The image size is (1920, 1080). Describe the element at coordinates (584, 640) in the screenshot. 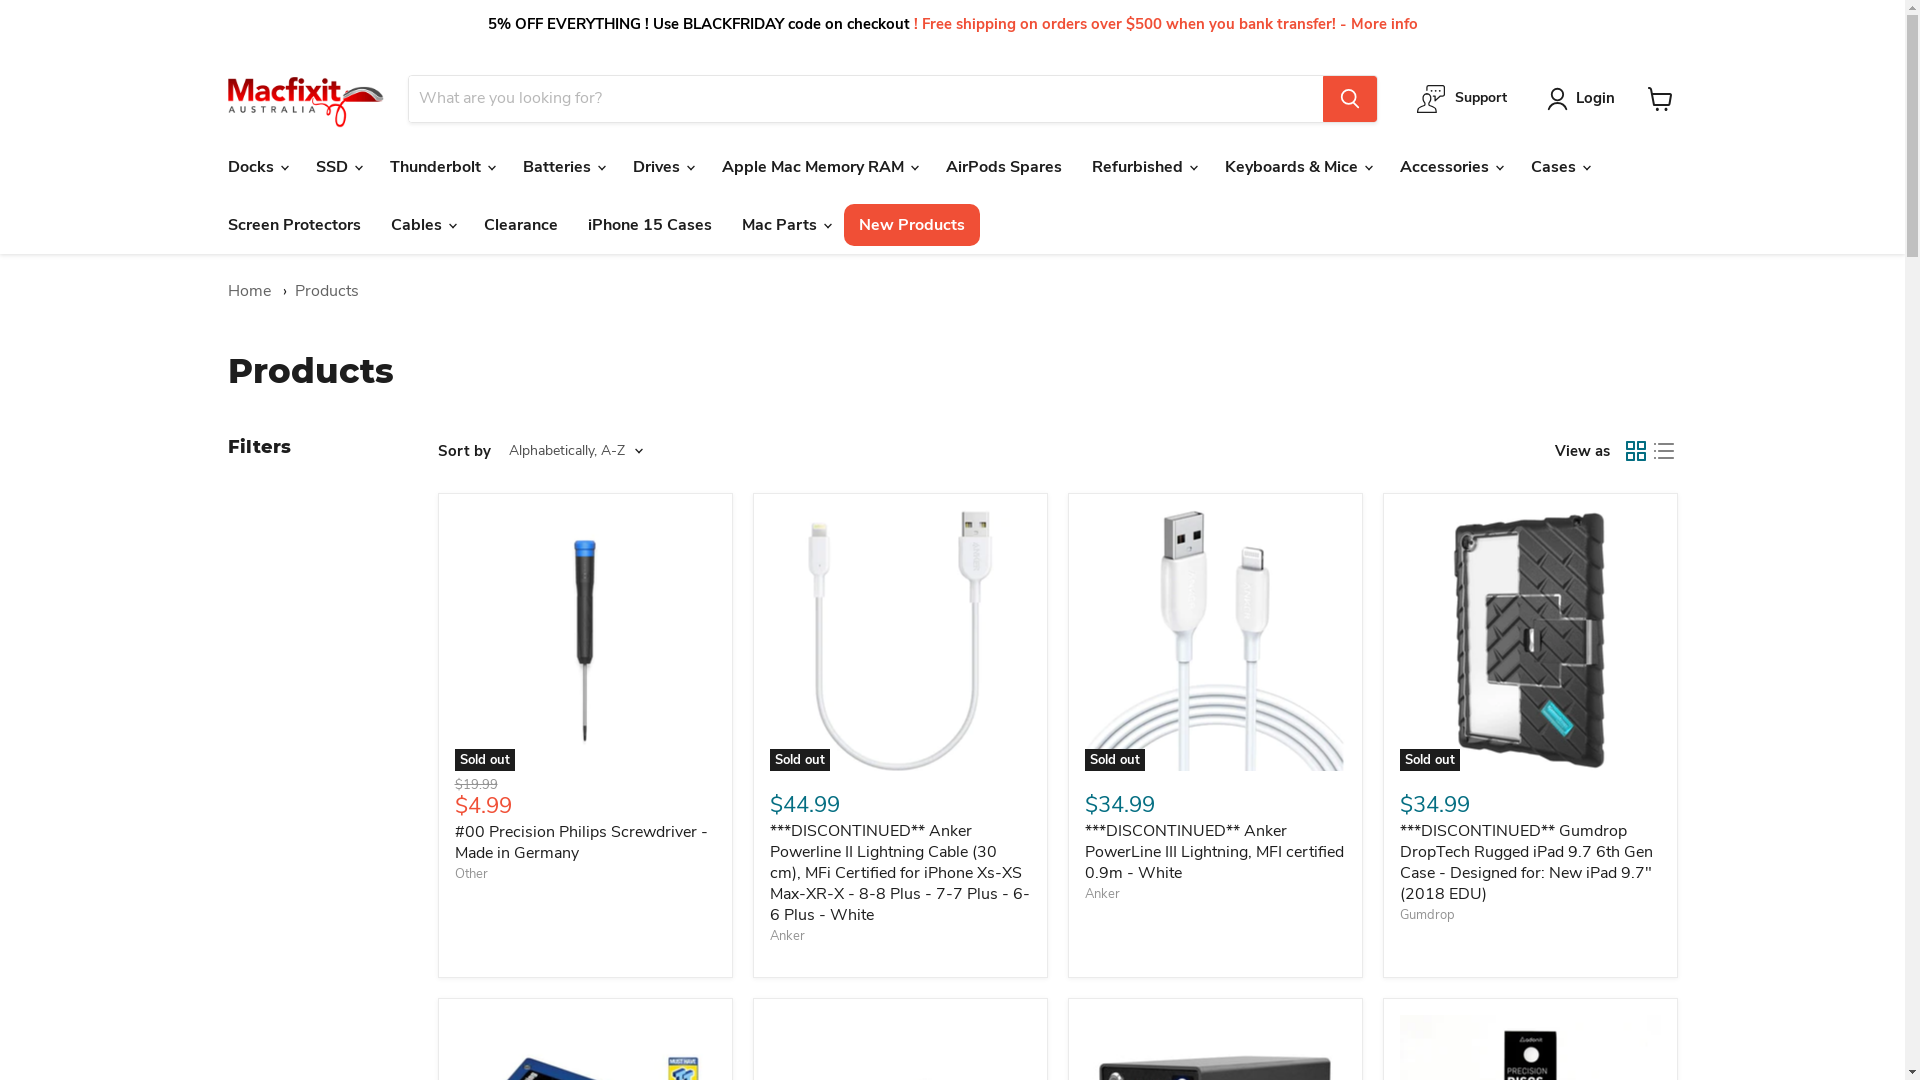

I see `Sold out` at that location.